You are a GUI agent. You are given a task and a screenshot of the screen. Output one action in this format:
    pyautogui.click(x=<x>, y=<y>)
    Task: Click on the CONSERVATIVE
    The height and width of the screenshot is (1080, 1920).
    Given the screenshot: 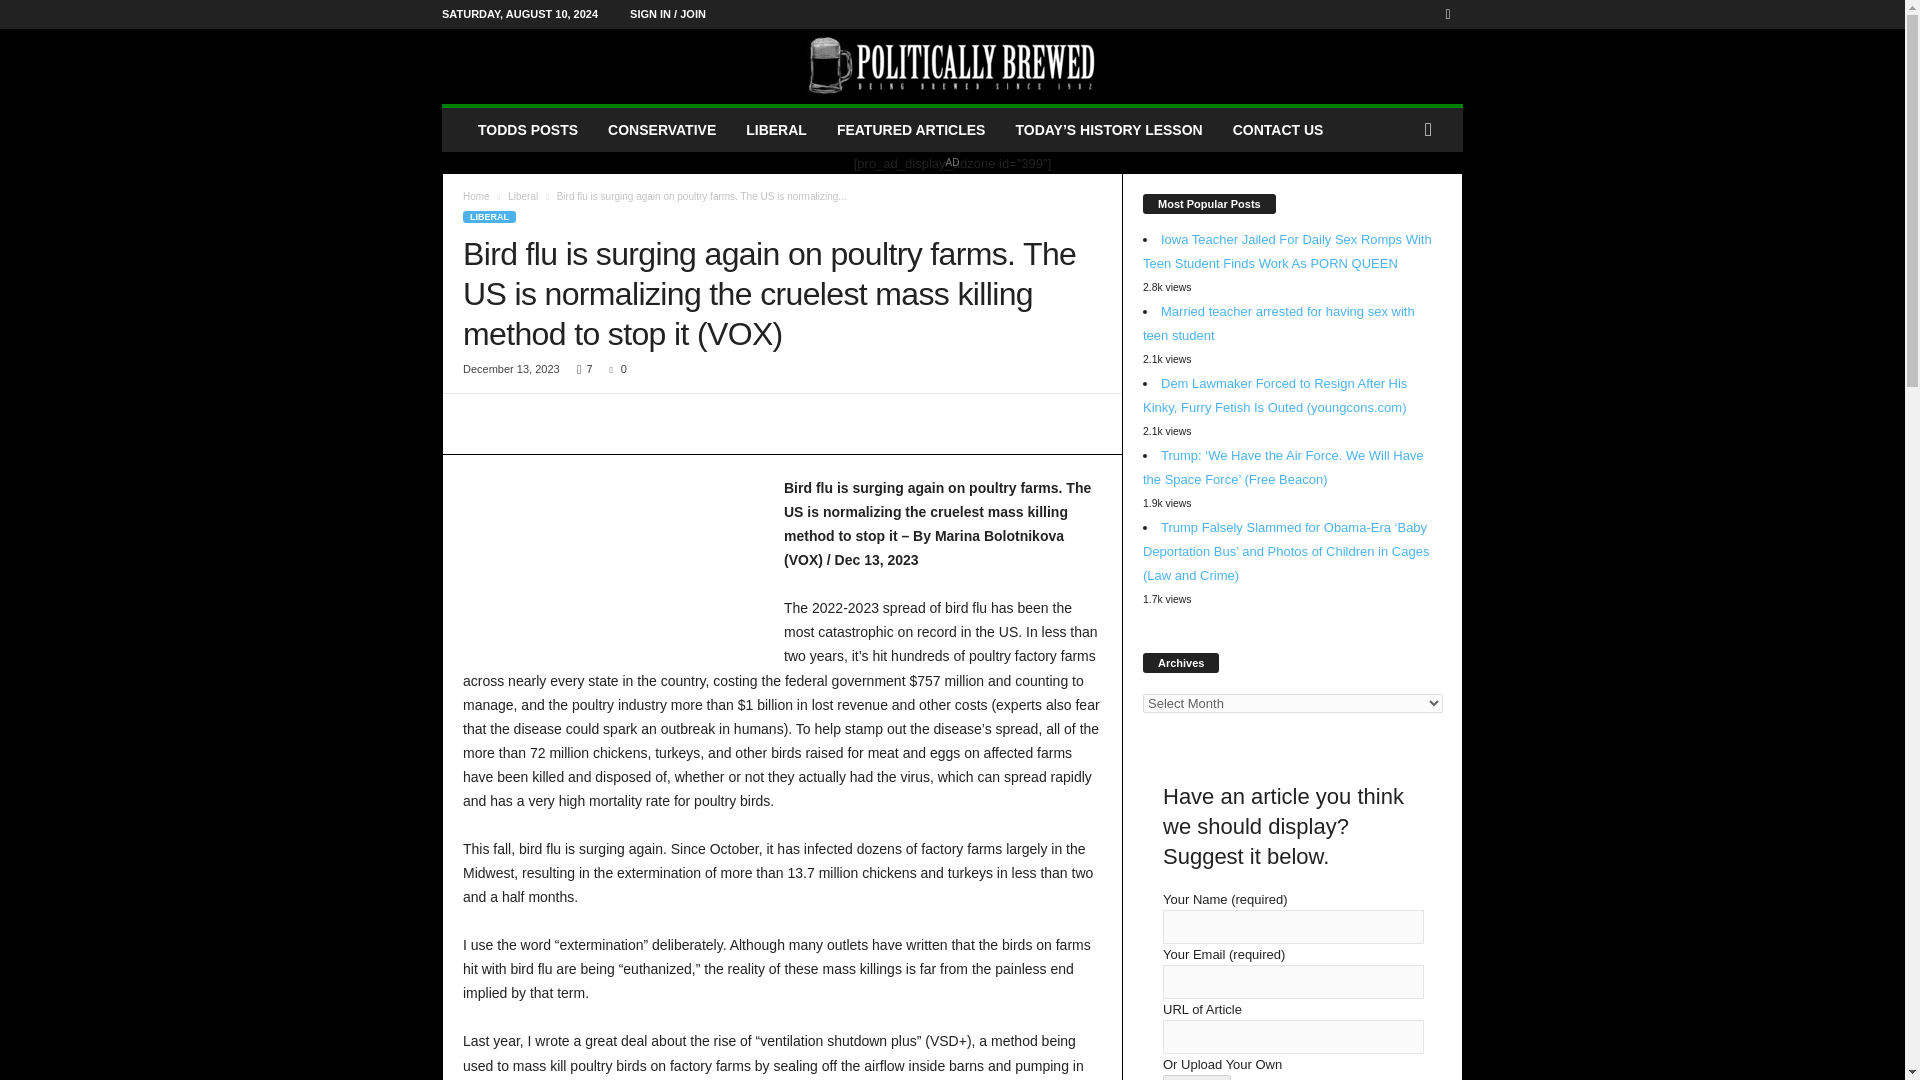 What is the action you would take?
    pyautogui.click(x=662, y=130)
    